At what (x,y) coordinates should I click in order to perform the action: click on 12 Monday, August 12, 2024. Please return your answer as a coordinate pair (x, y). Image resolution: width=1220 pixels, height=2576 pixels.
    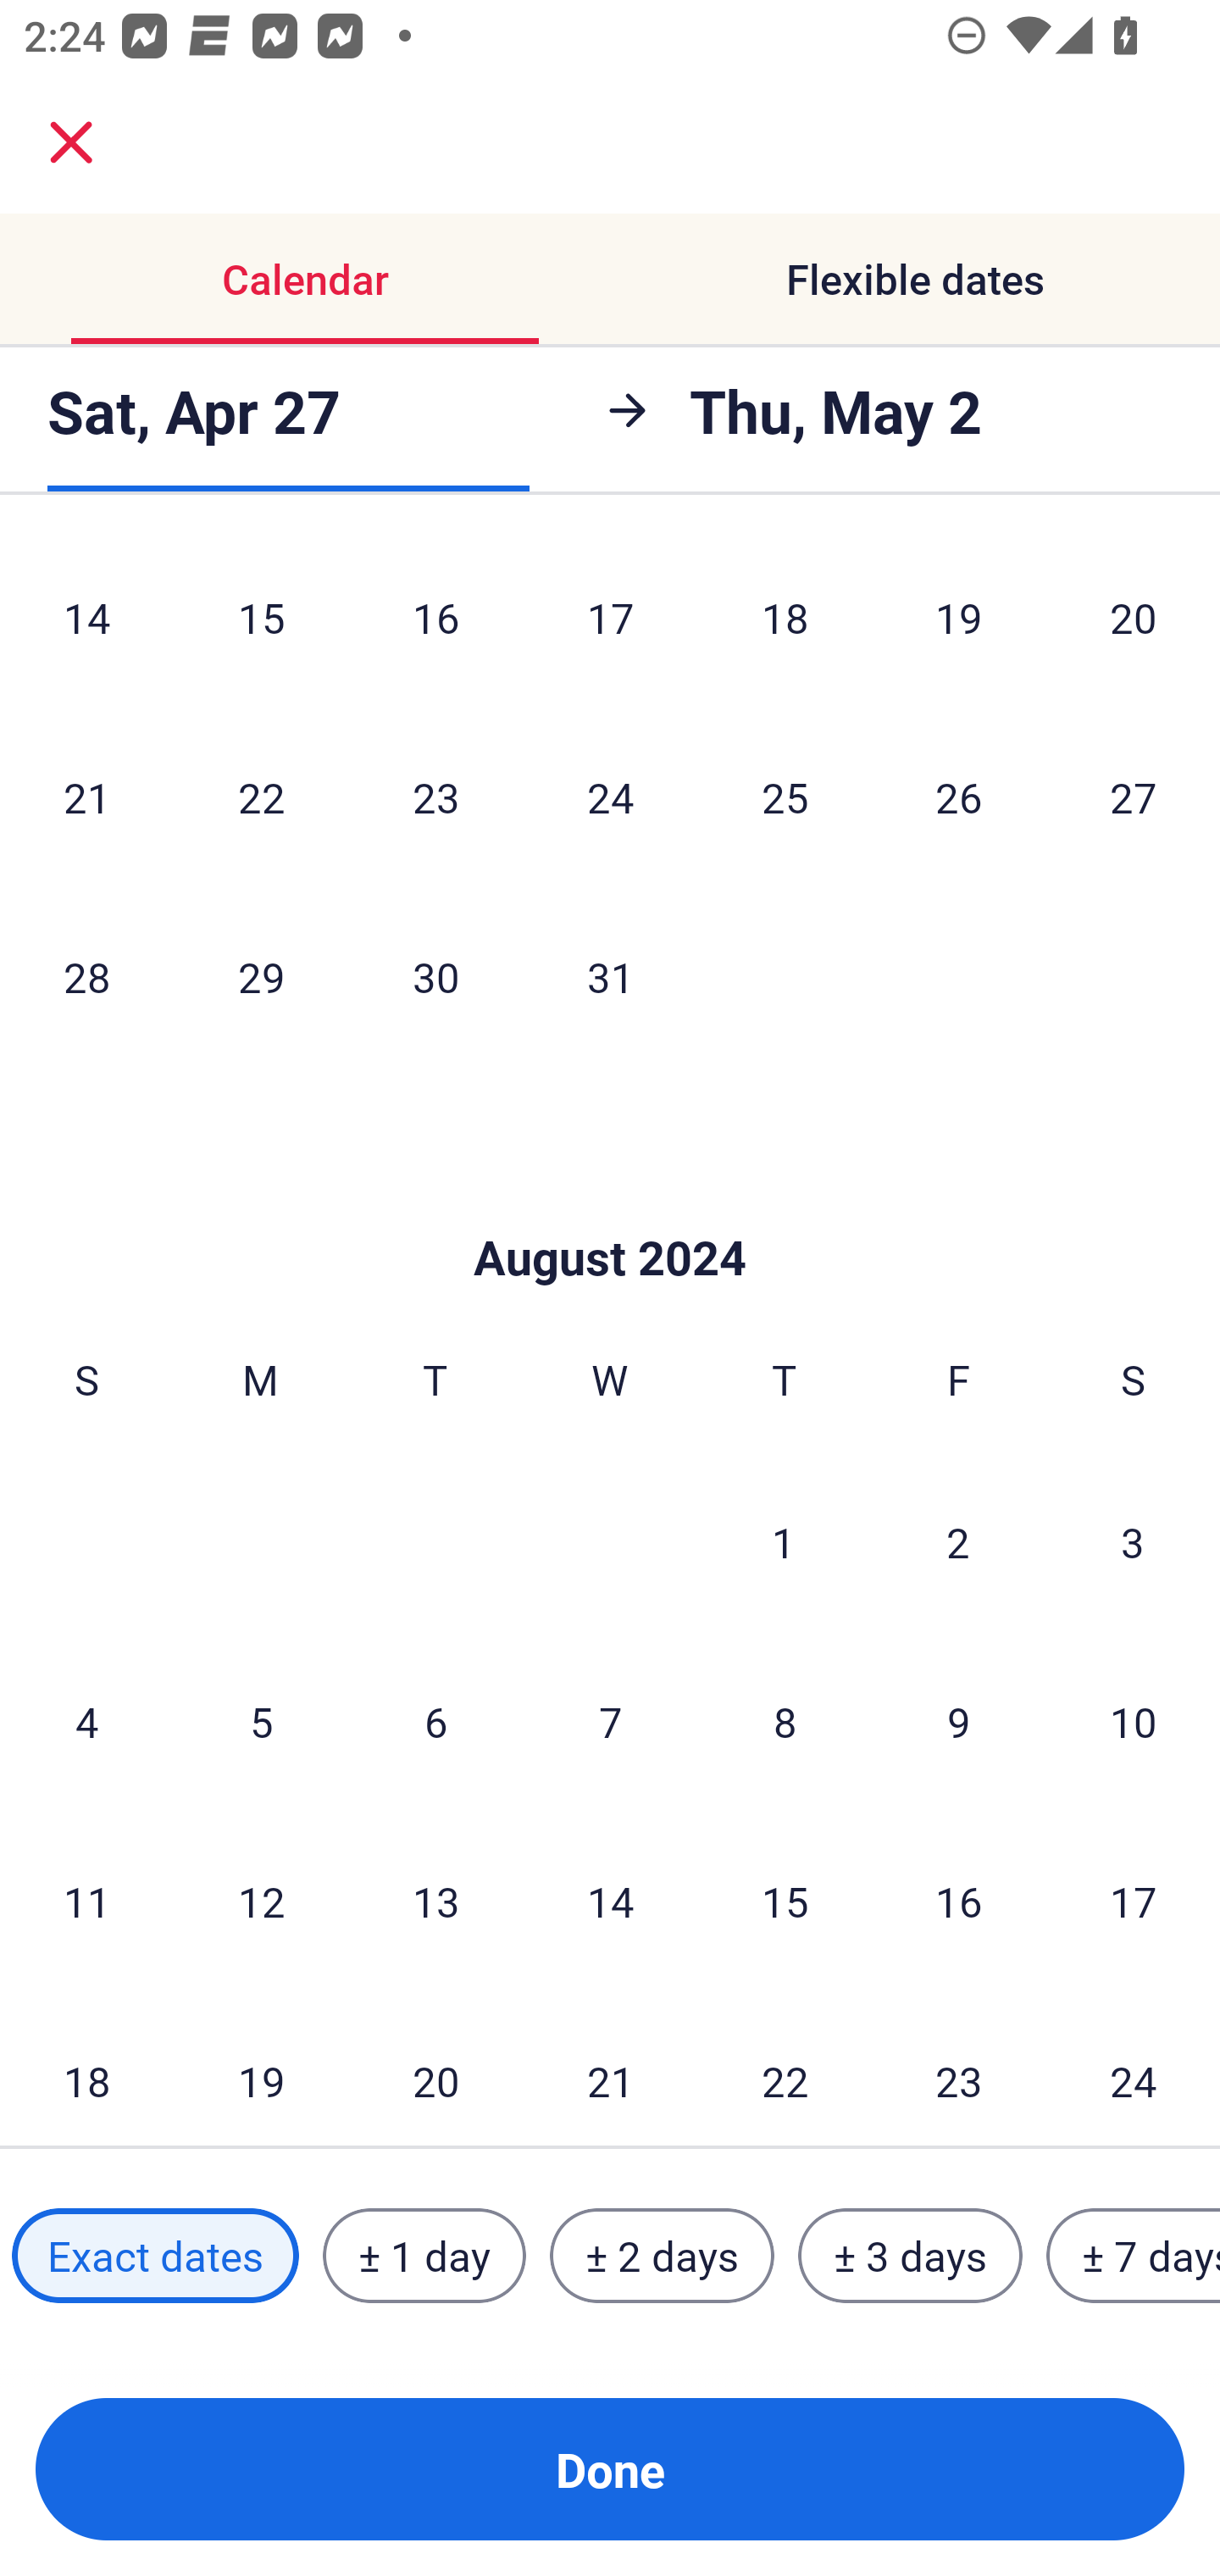
    Looking at the image, I should click on (261, 1901).